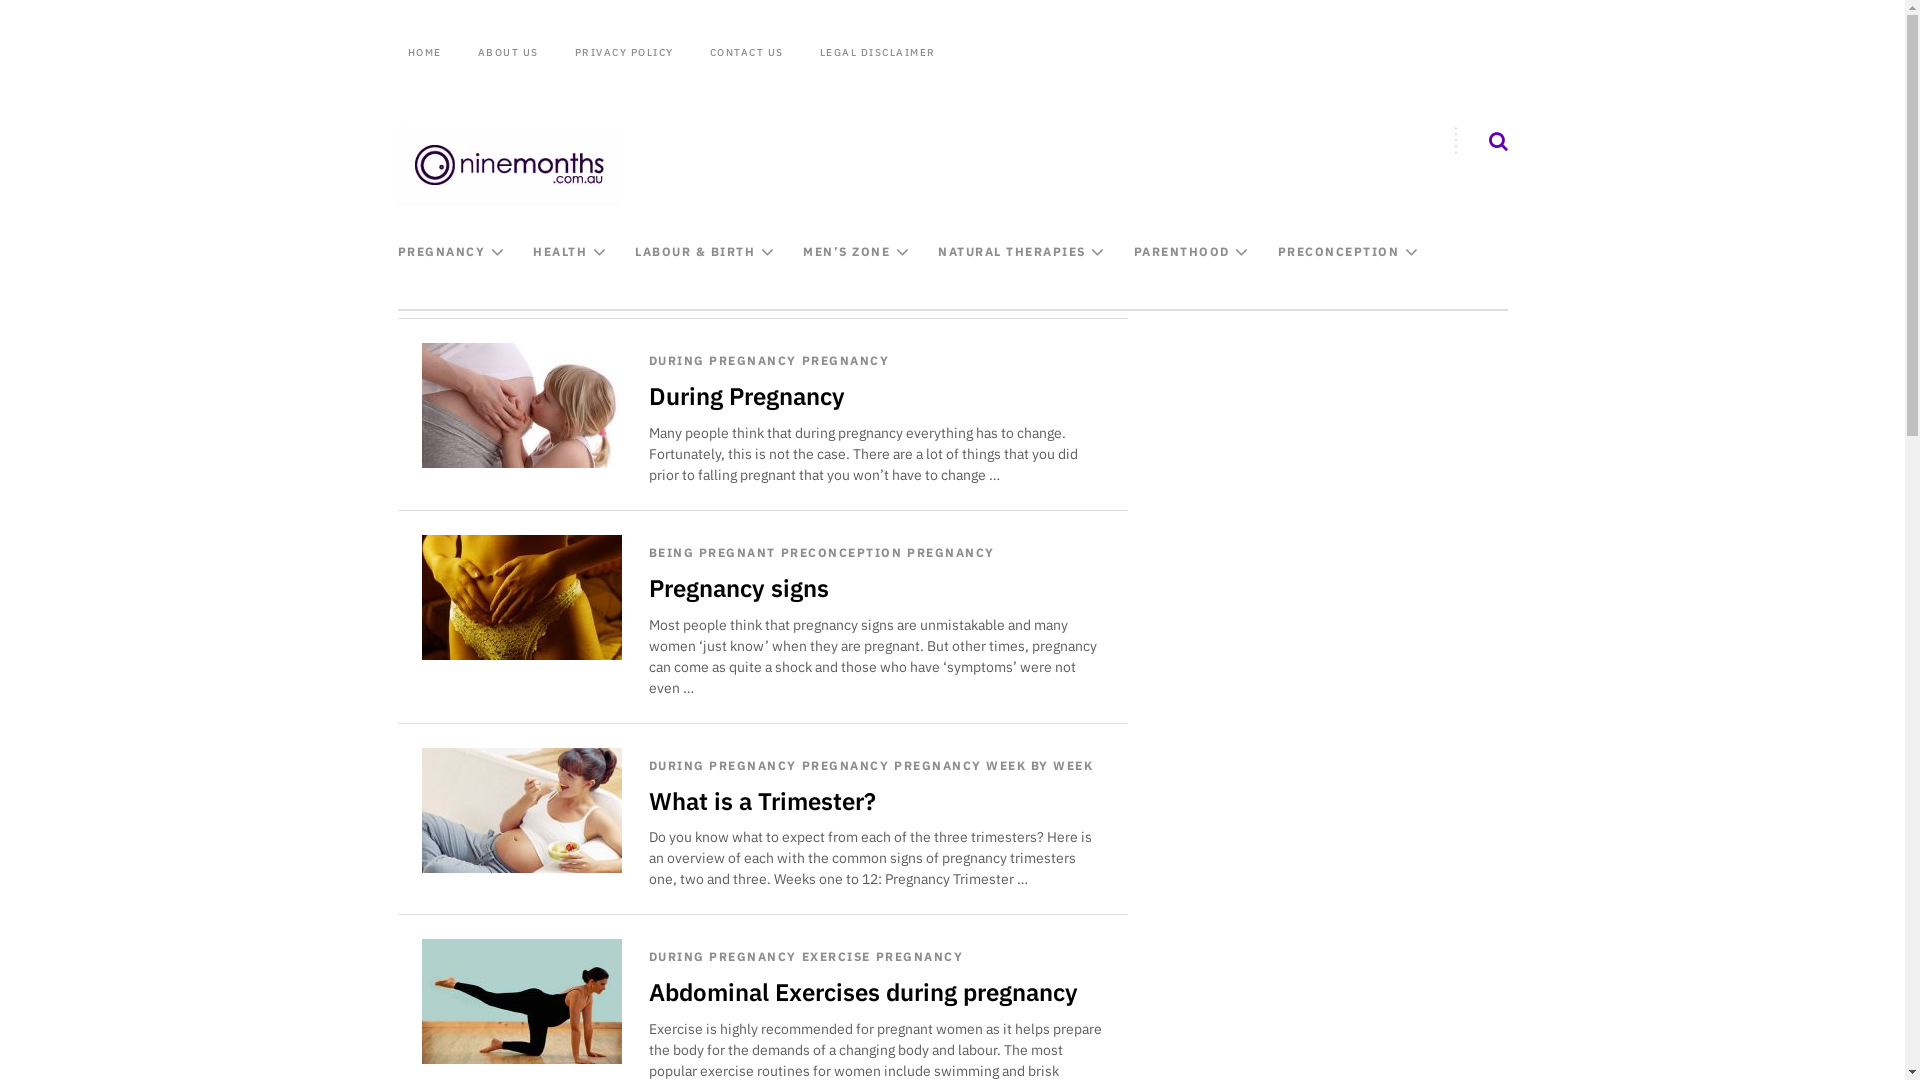 The width and height of the screenshot is (1920, 1080). I want to click on Abdominal Exercises during pregnancy, so click(864, 992).